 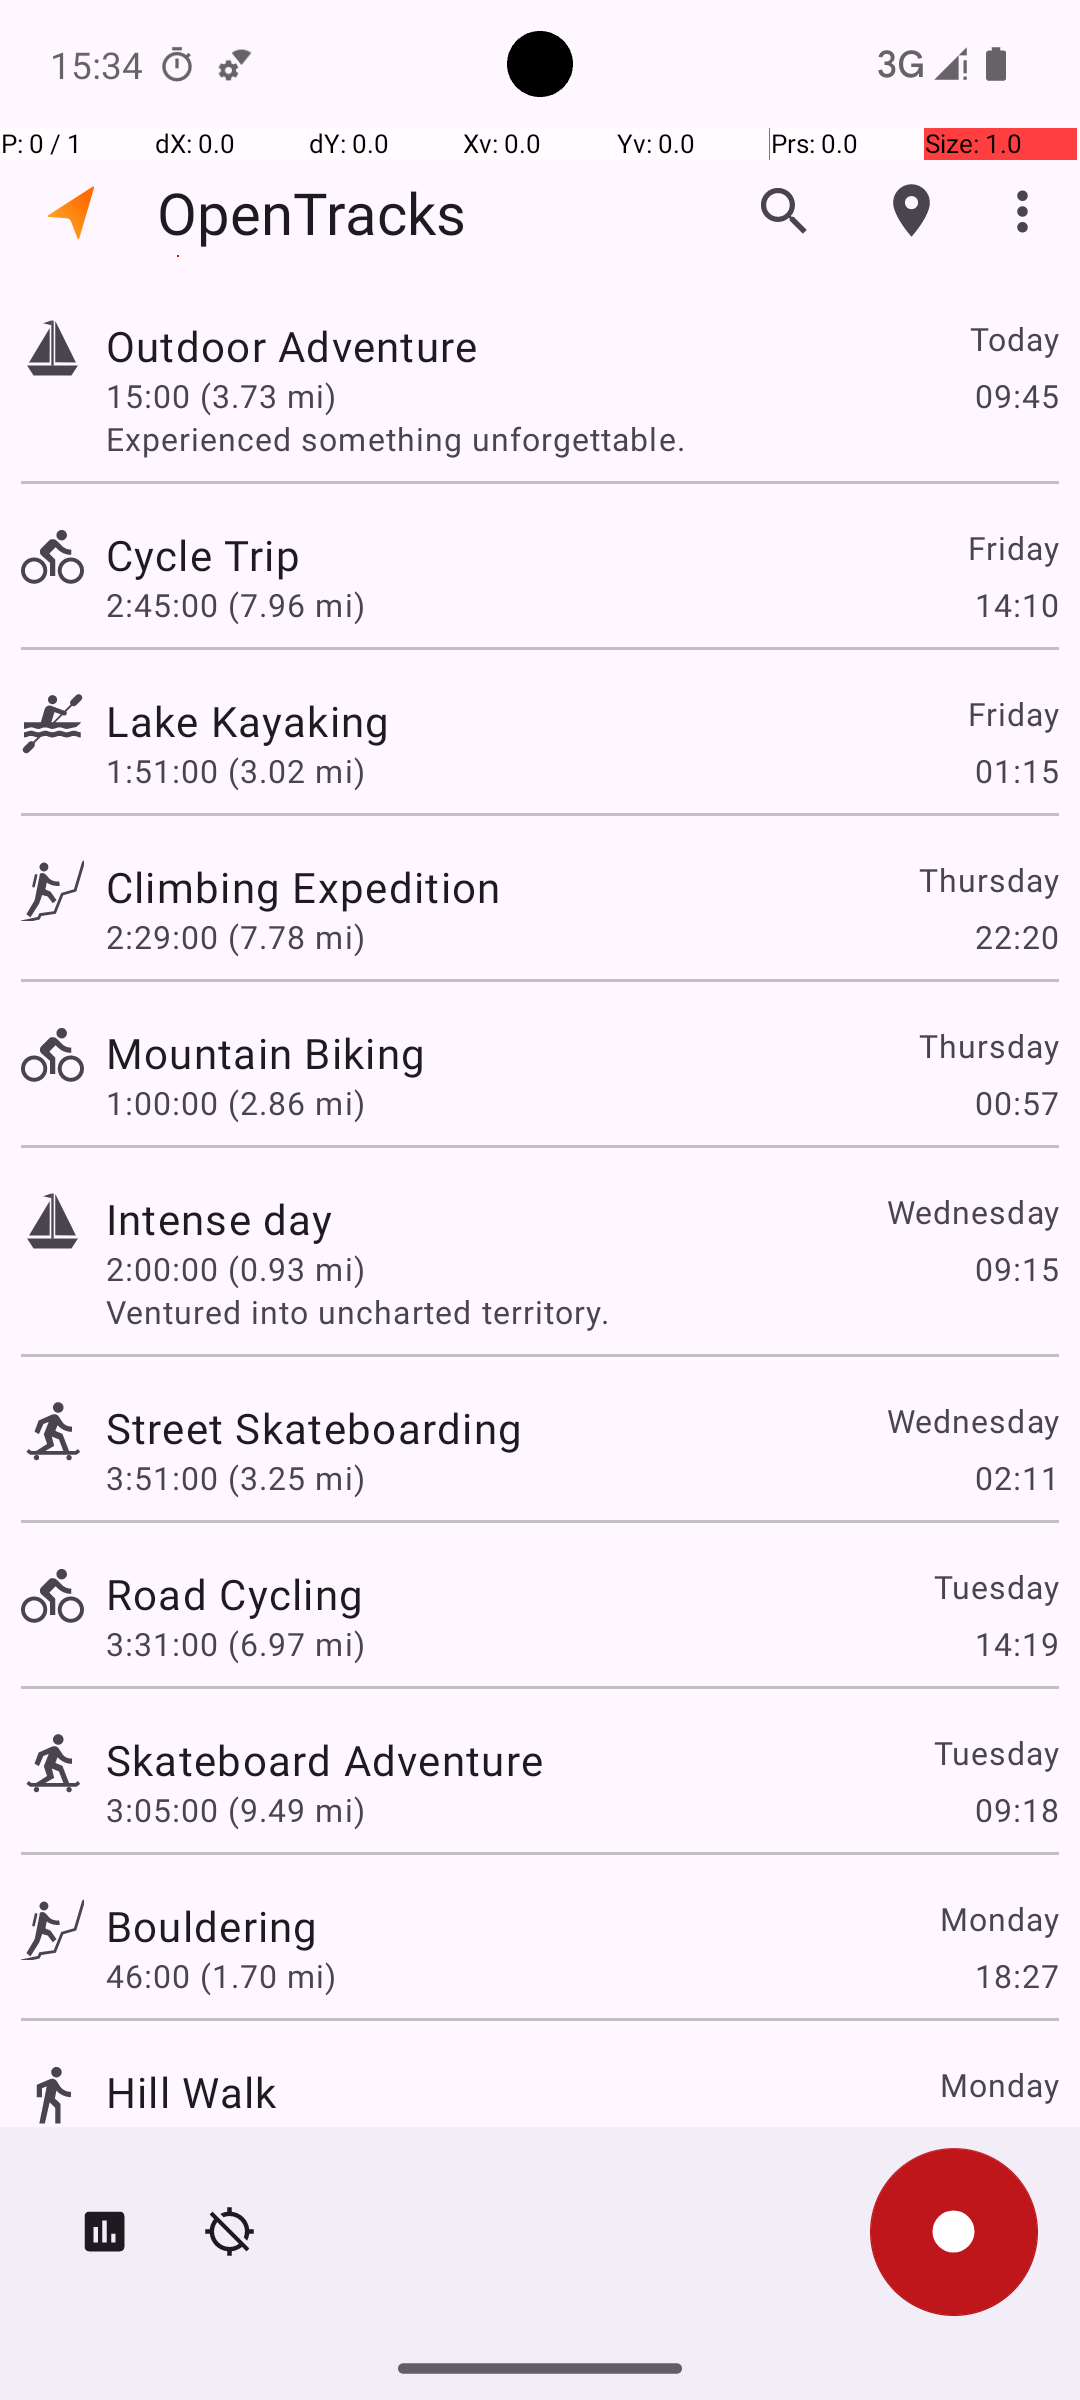 What do you see at coordinates (266, 1052) in the screenshot?
I see `Mountain Biking` at bounding box center [266, 1052].